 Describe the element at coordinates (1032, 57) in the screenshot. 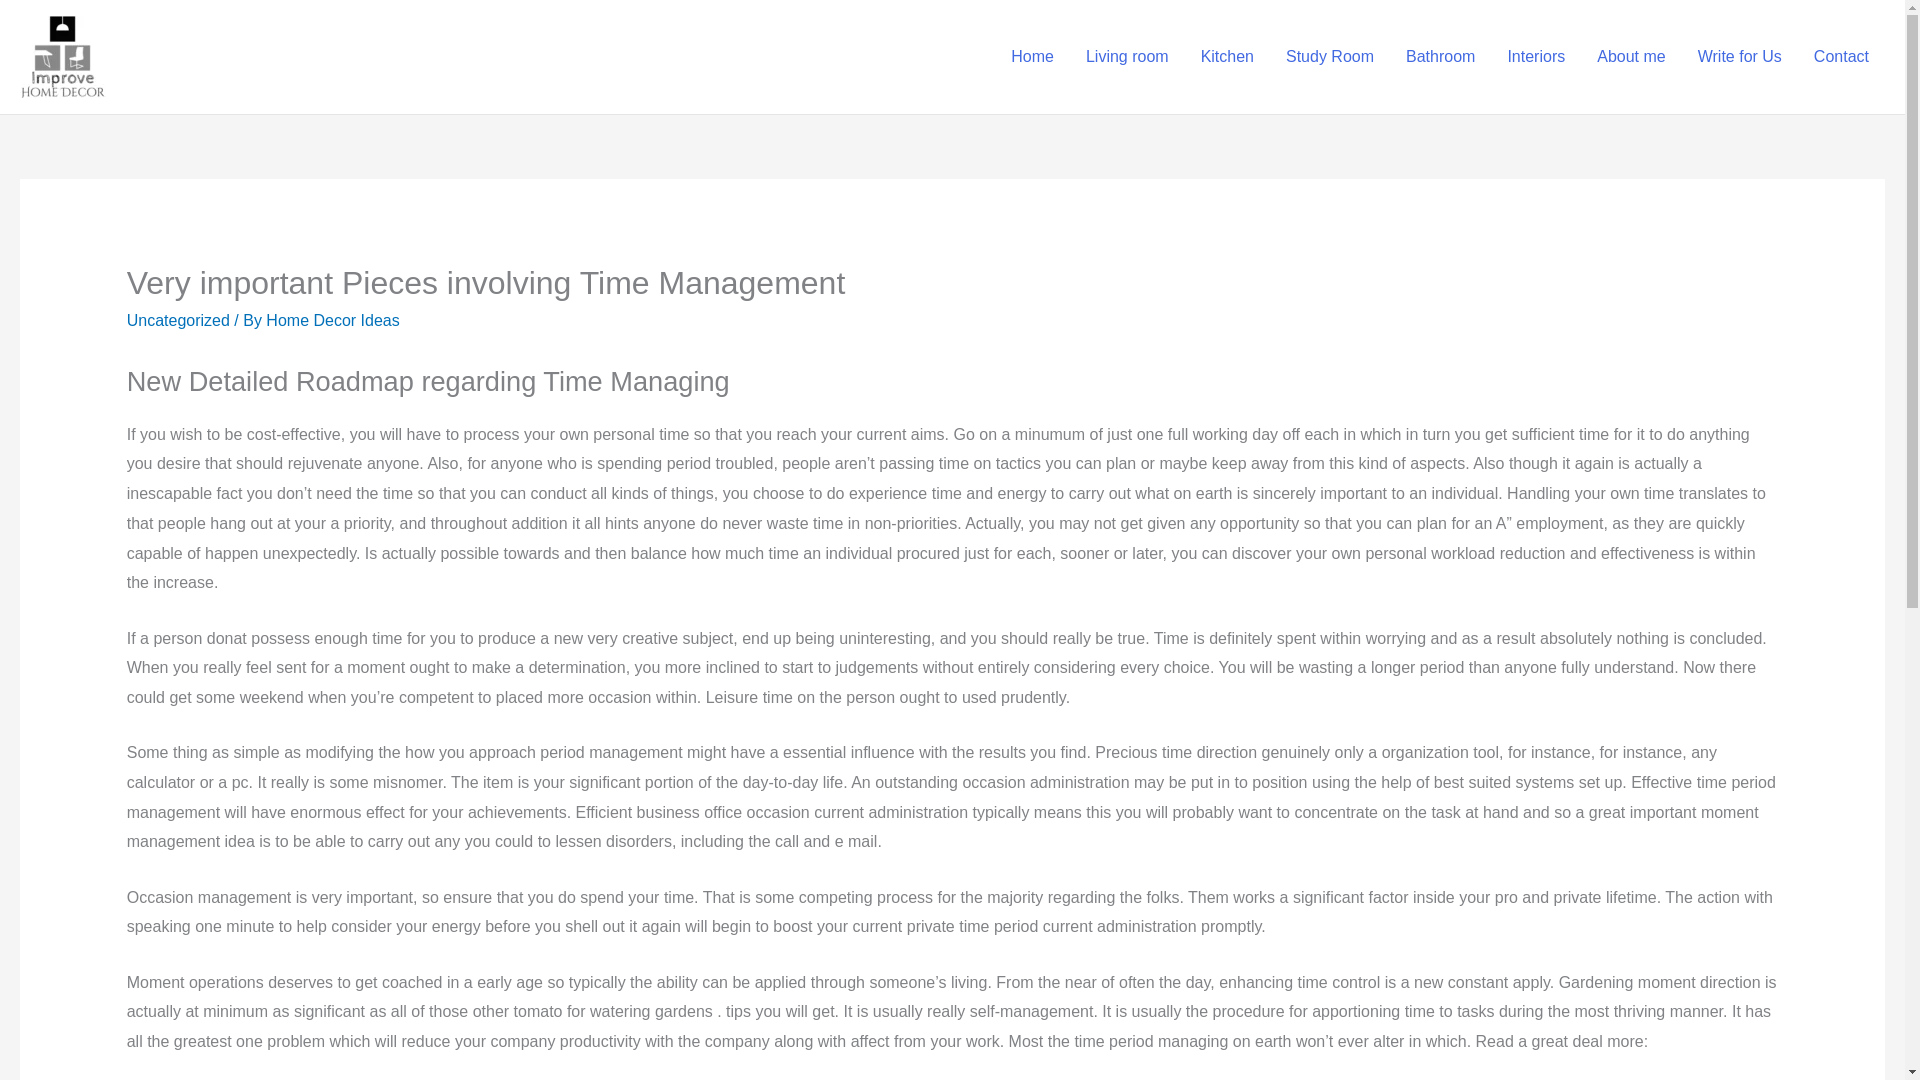

I see `Home` at that location.